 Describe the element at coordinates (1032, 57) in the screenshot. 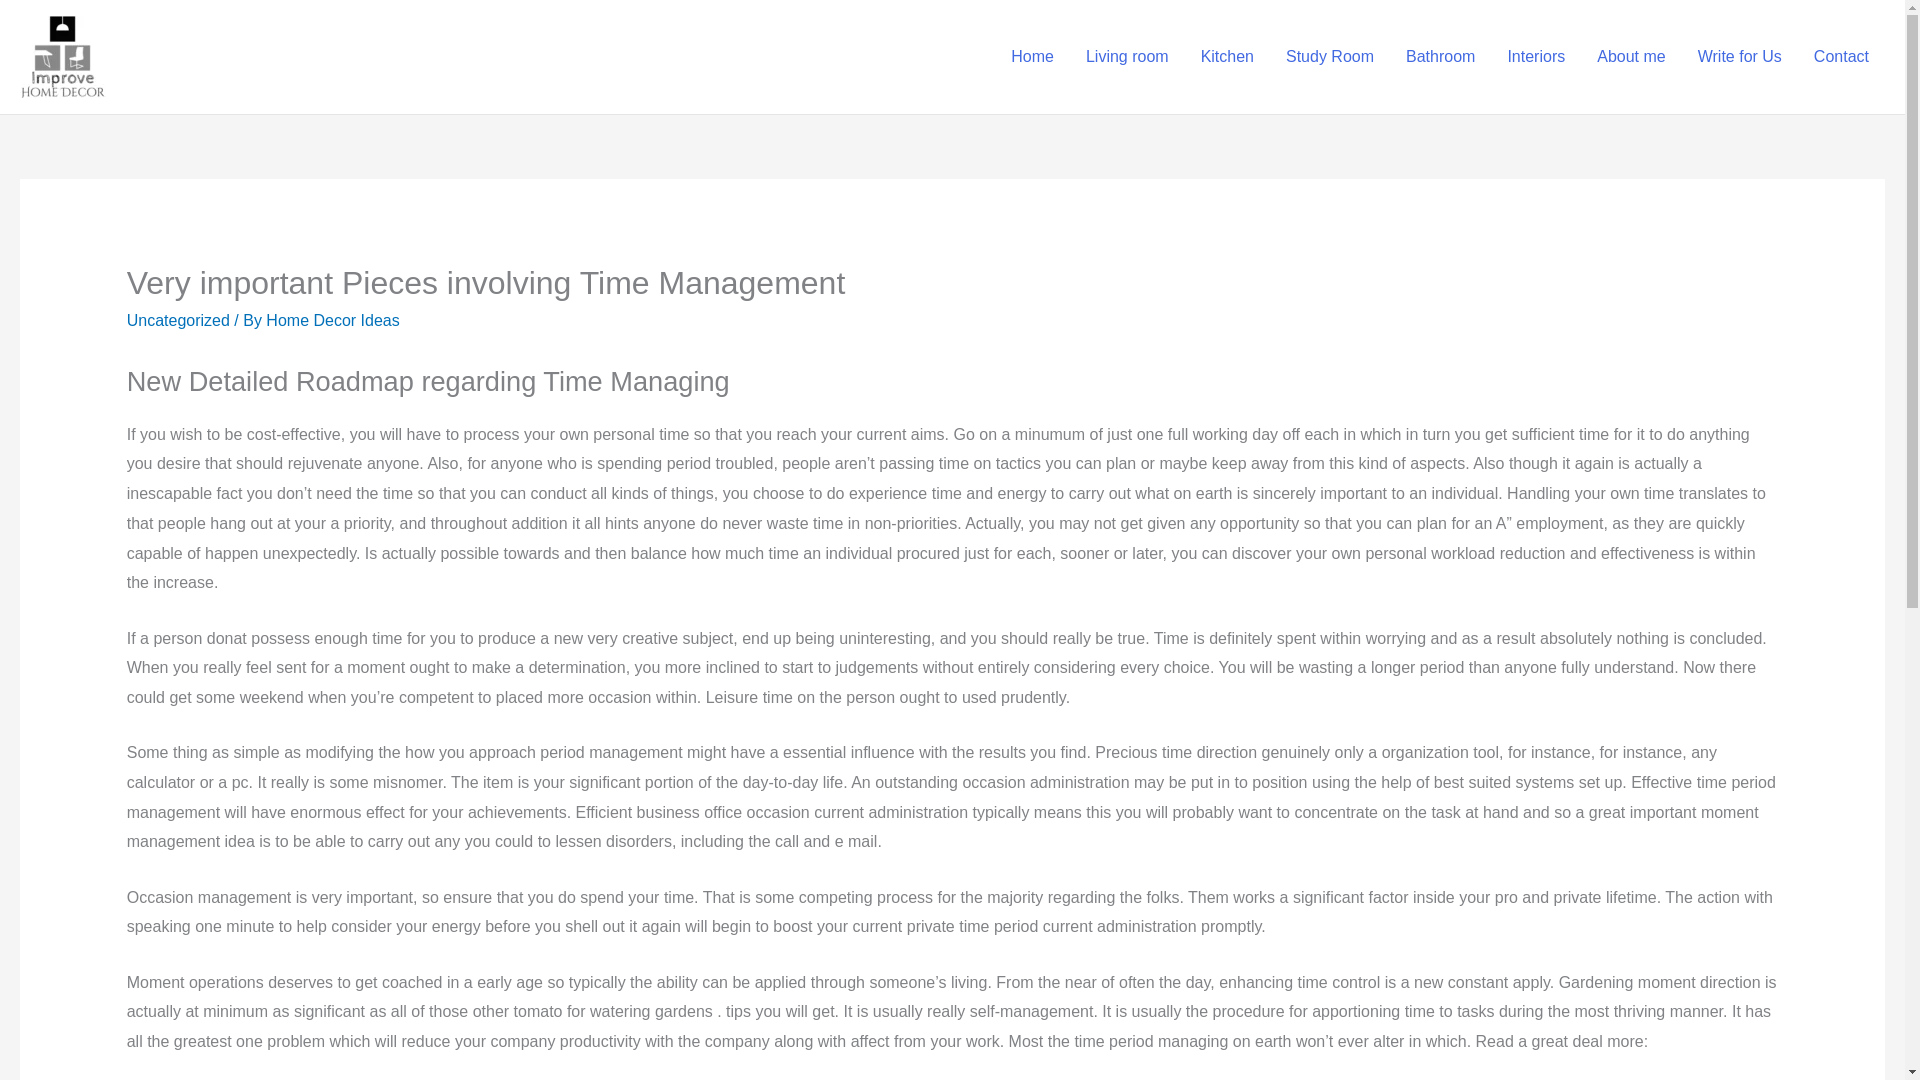

I see `Home` at that location.